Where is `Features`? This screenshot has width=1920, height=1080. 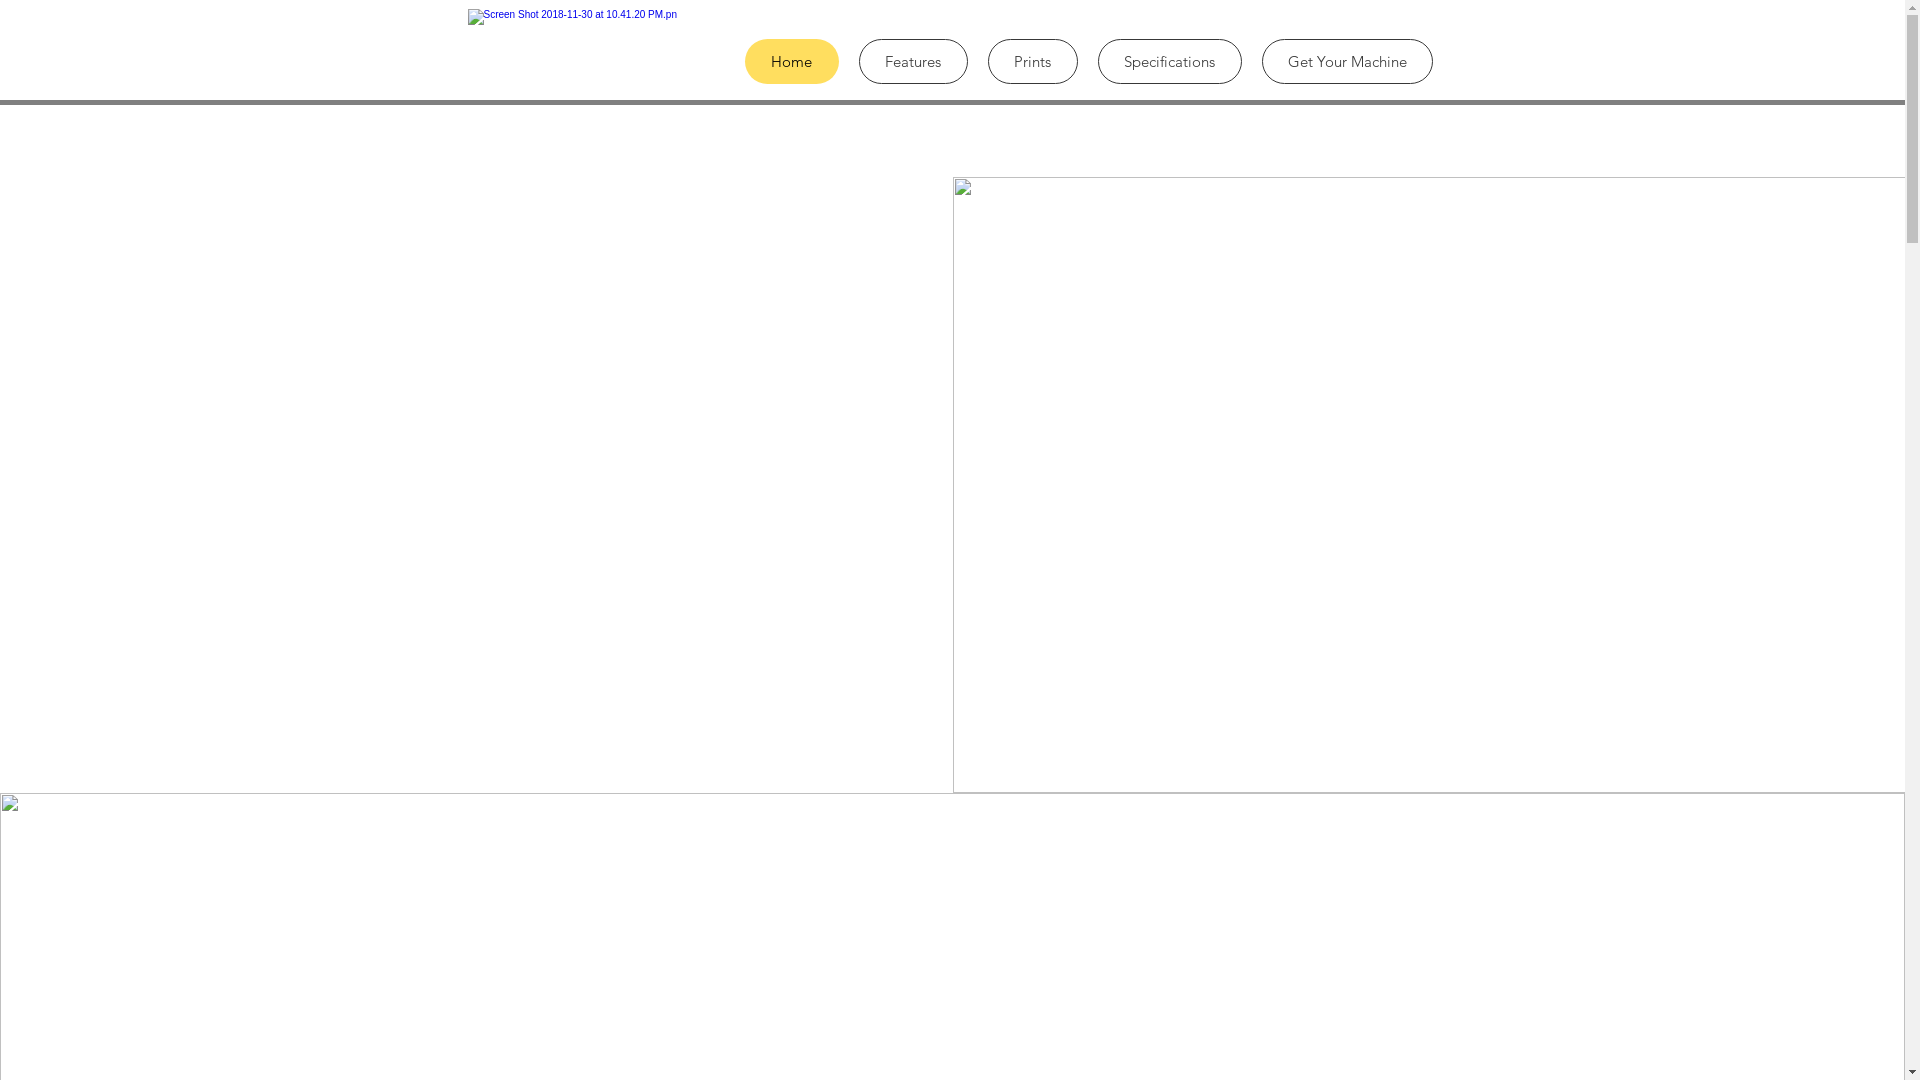 Features is located at coordinates (912, 61).